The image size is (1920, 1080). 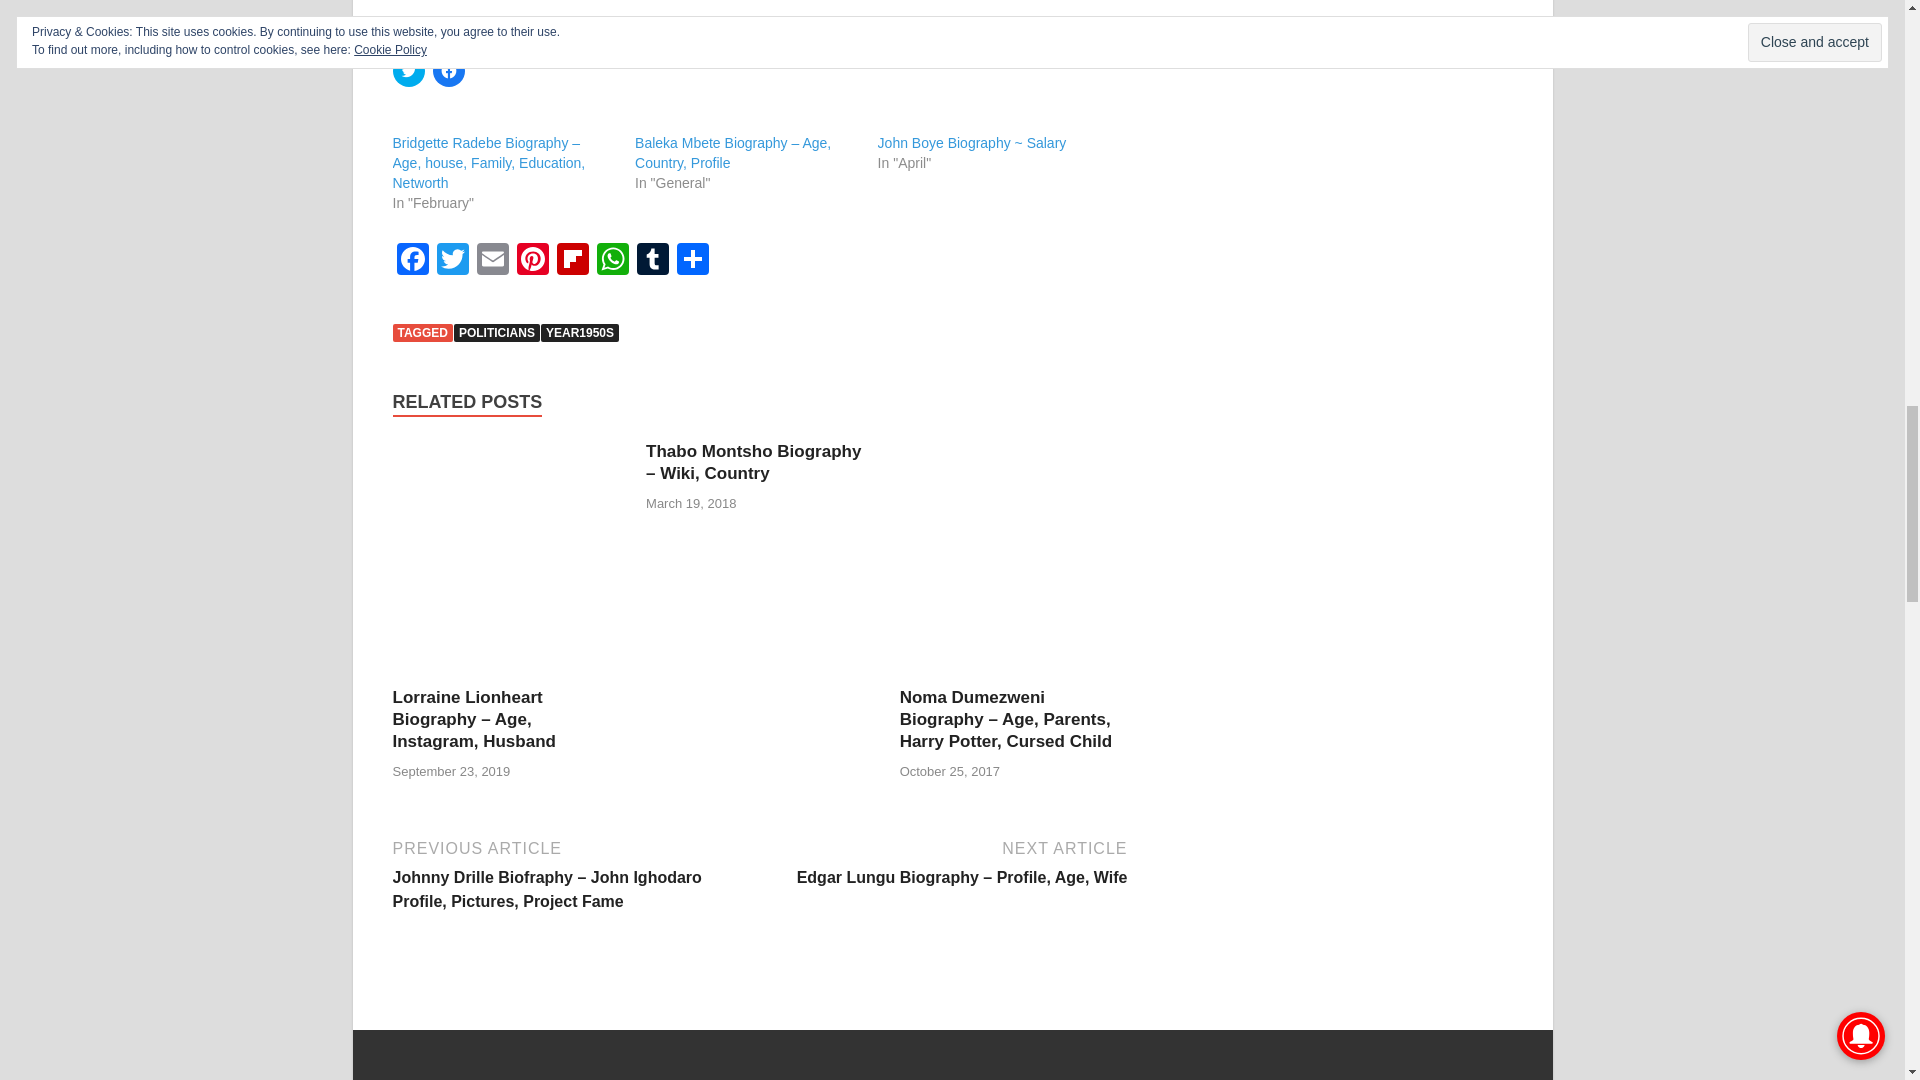 I want to click on Flipboard, so click(x=572, y=261).